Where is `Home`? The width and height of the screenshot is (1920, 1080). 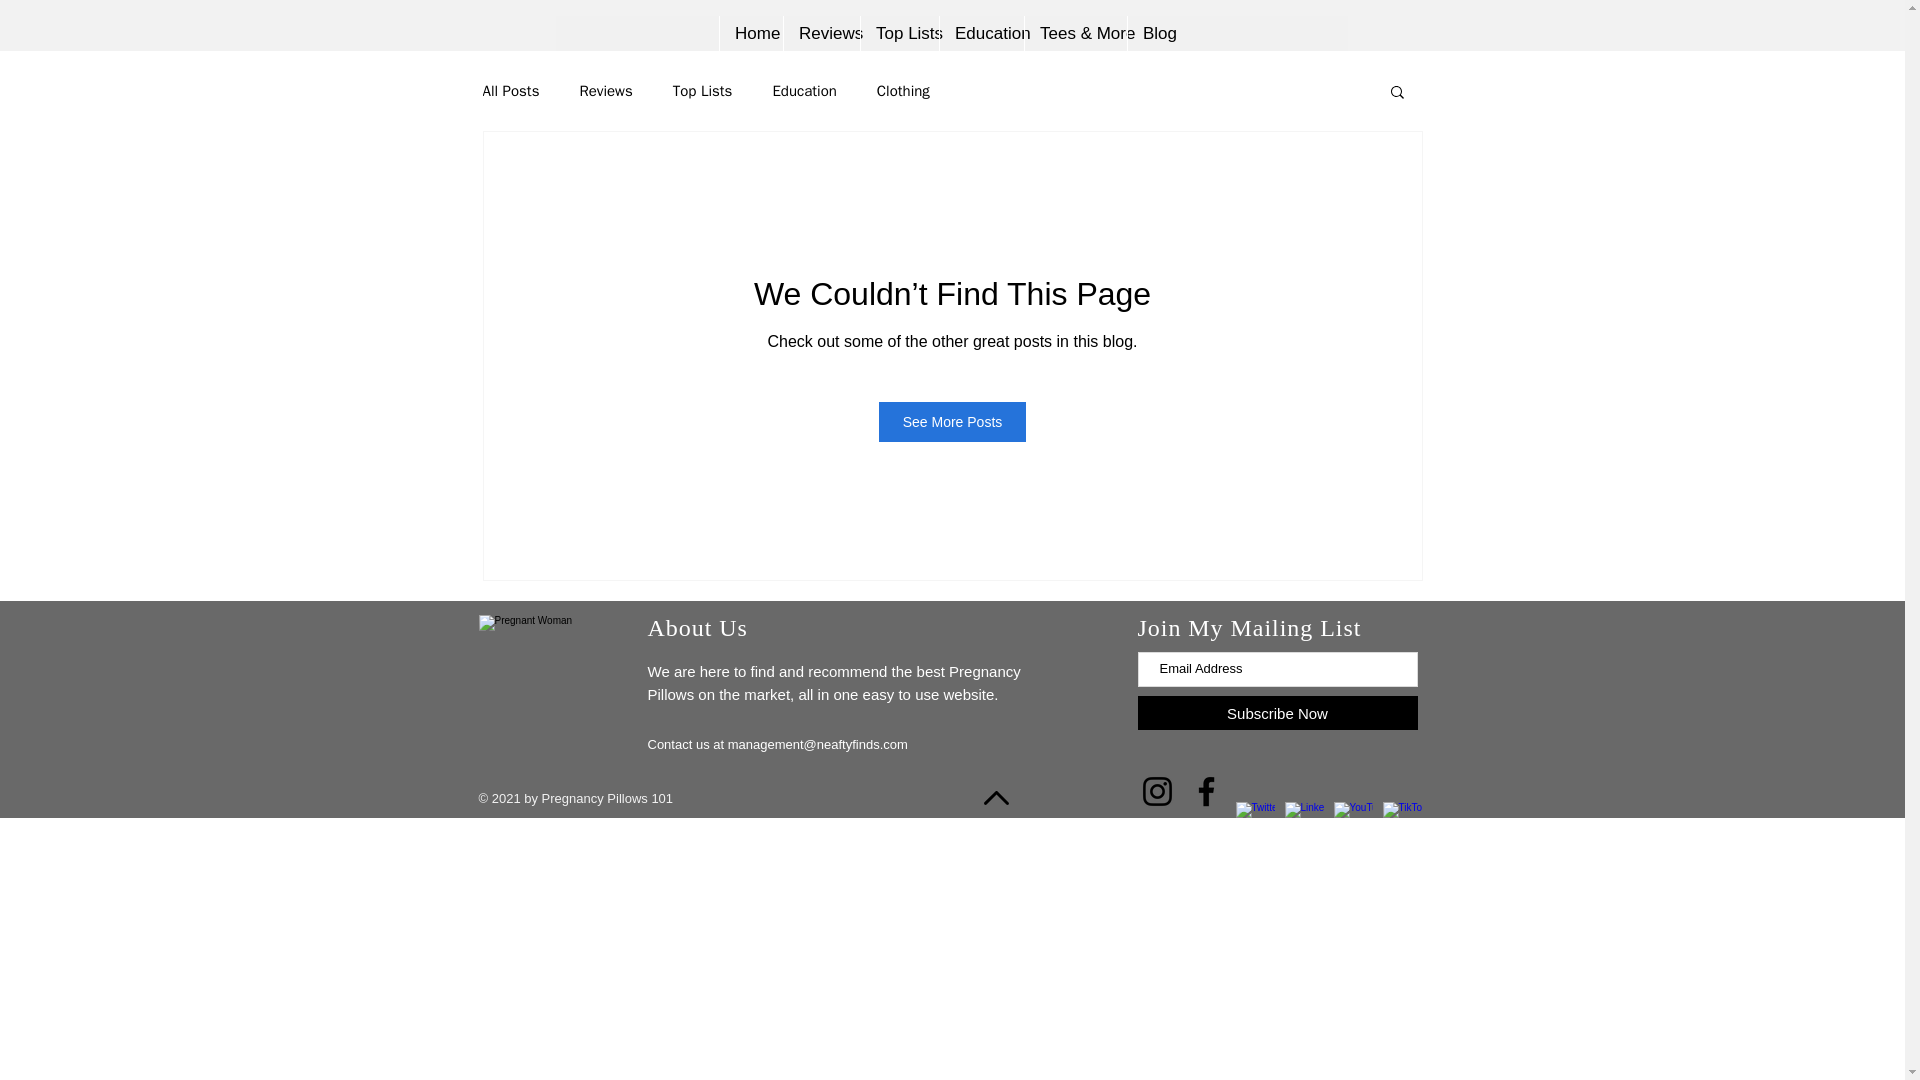 Home is located at coordinates (750, 33).